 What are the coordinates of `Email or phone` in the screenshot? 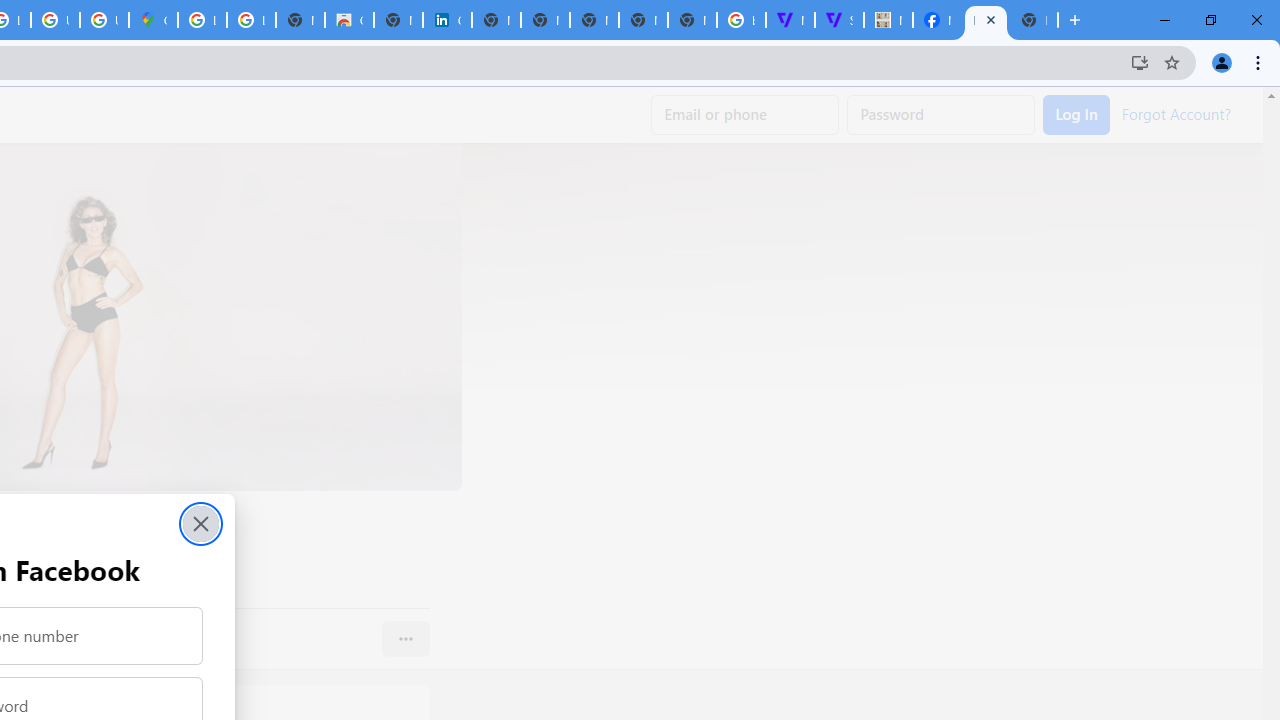 It's located at (745, 115).